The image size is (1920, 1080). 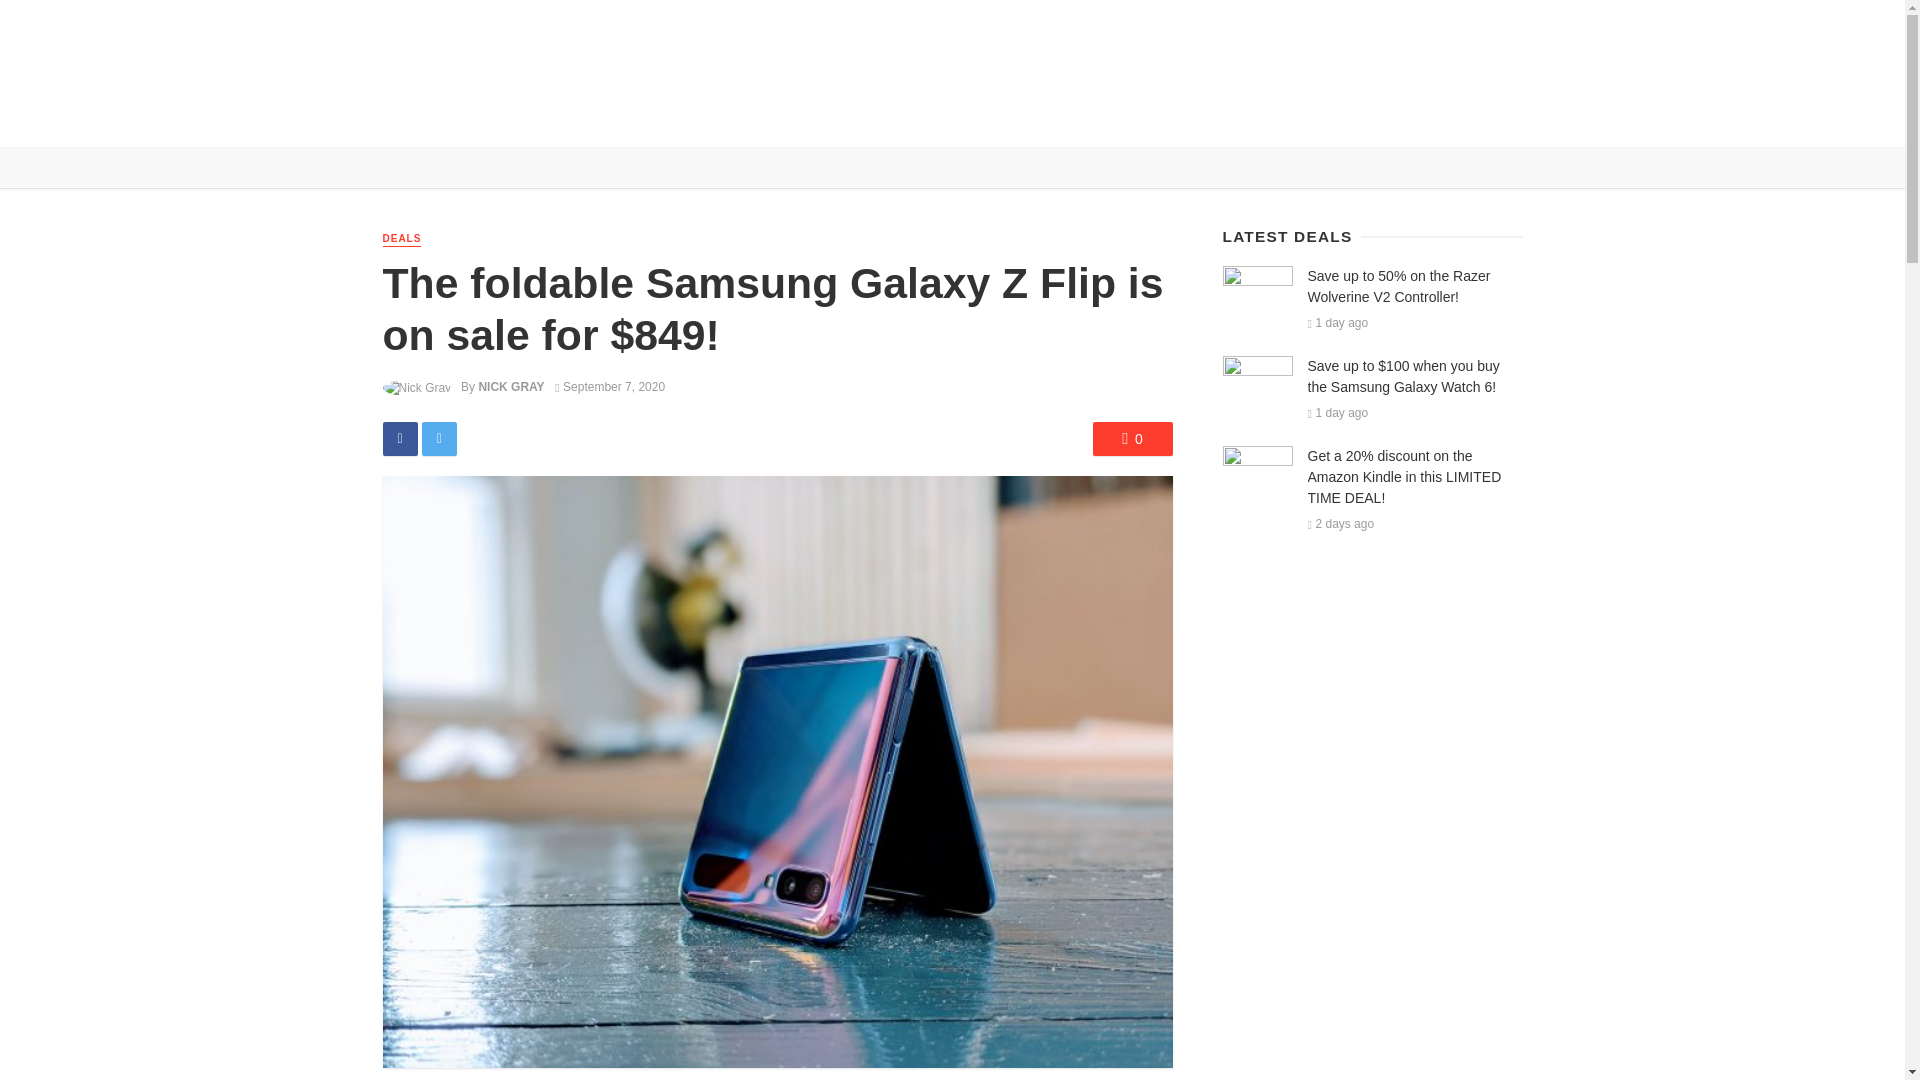 I want to click on DEALS, so click(x=596, y=117).